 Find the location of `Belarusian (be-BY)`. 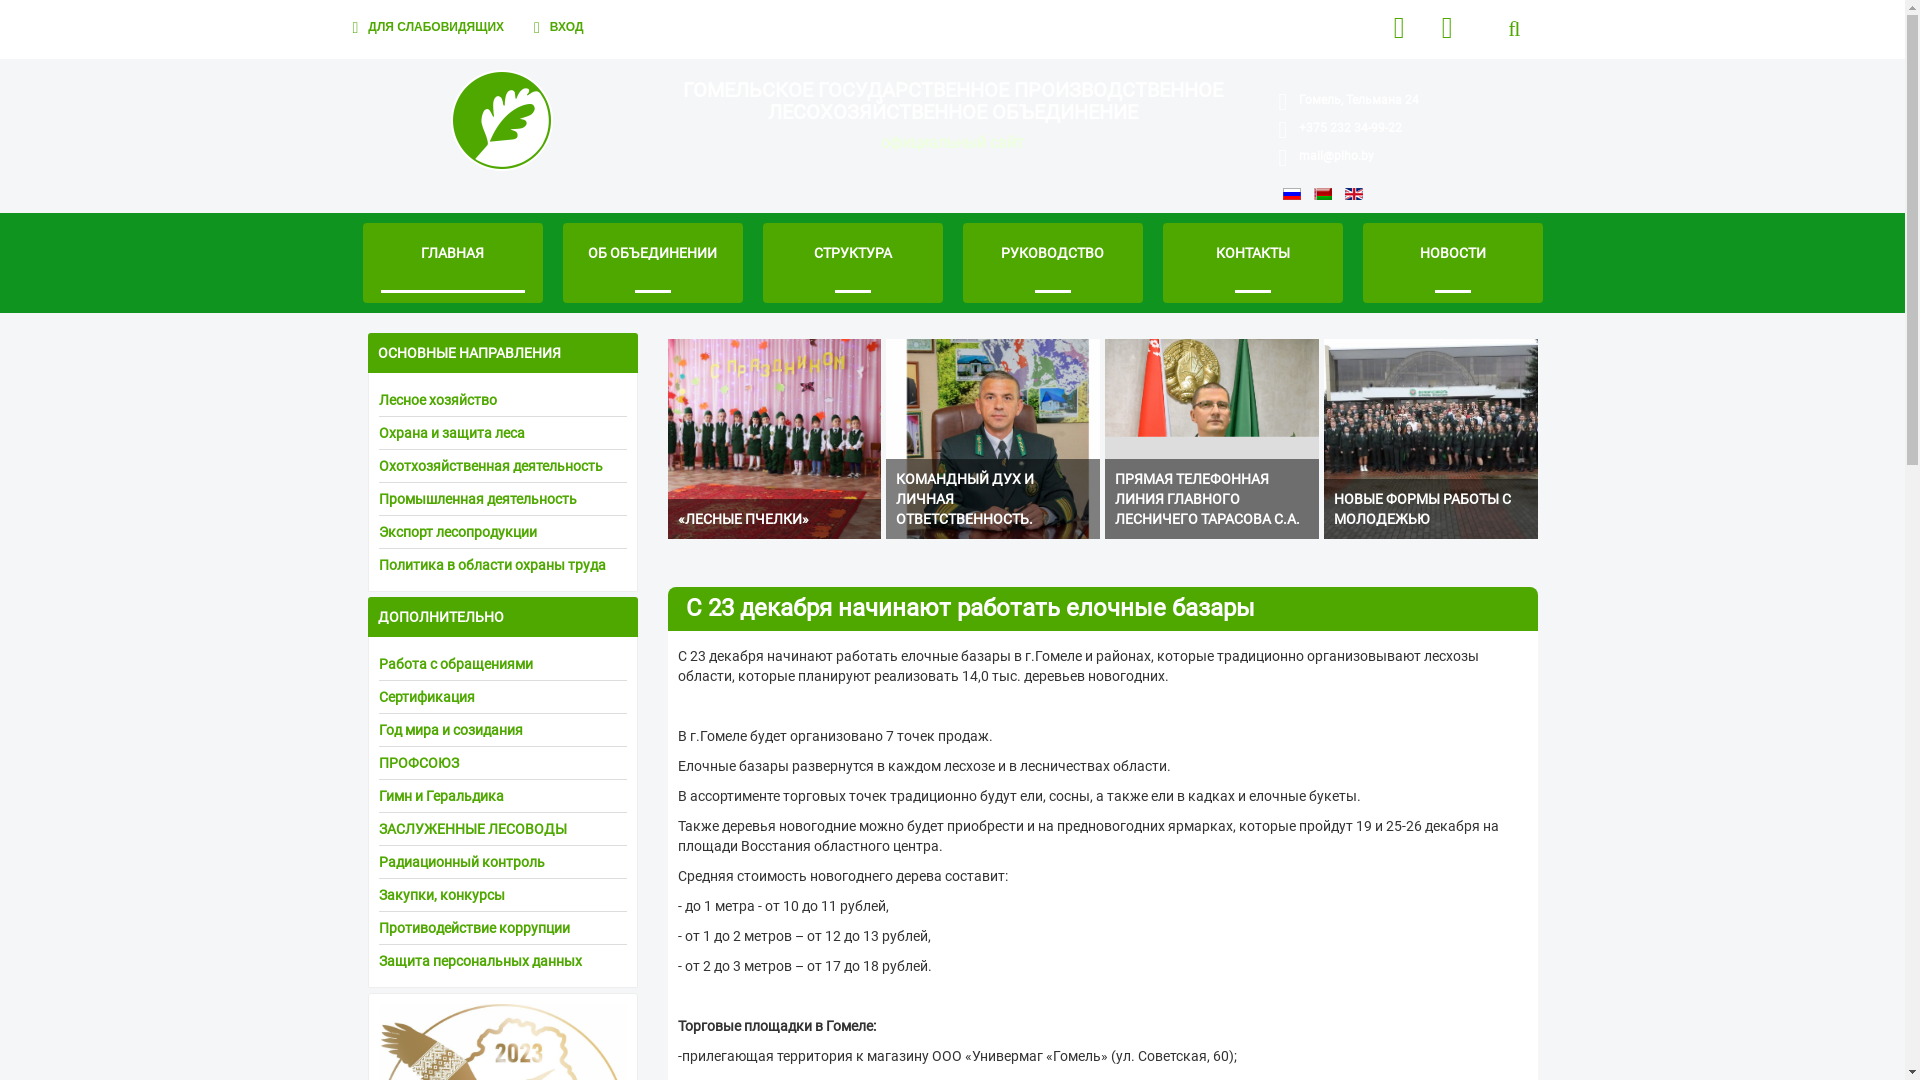

Belarusian (be-BY) is located at coordinates (1323, 194).